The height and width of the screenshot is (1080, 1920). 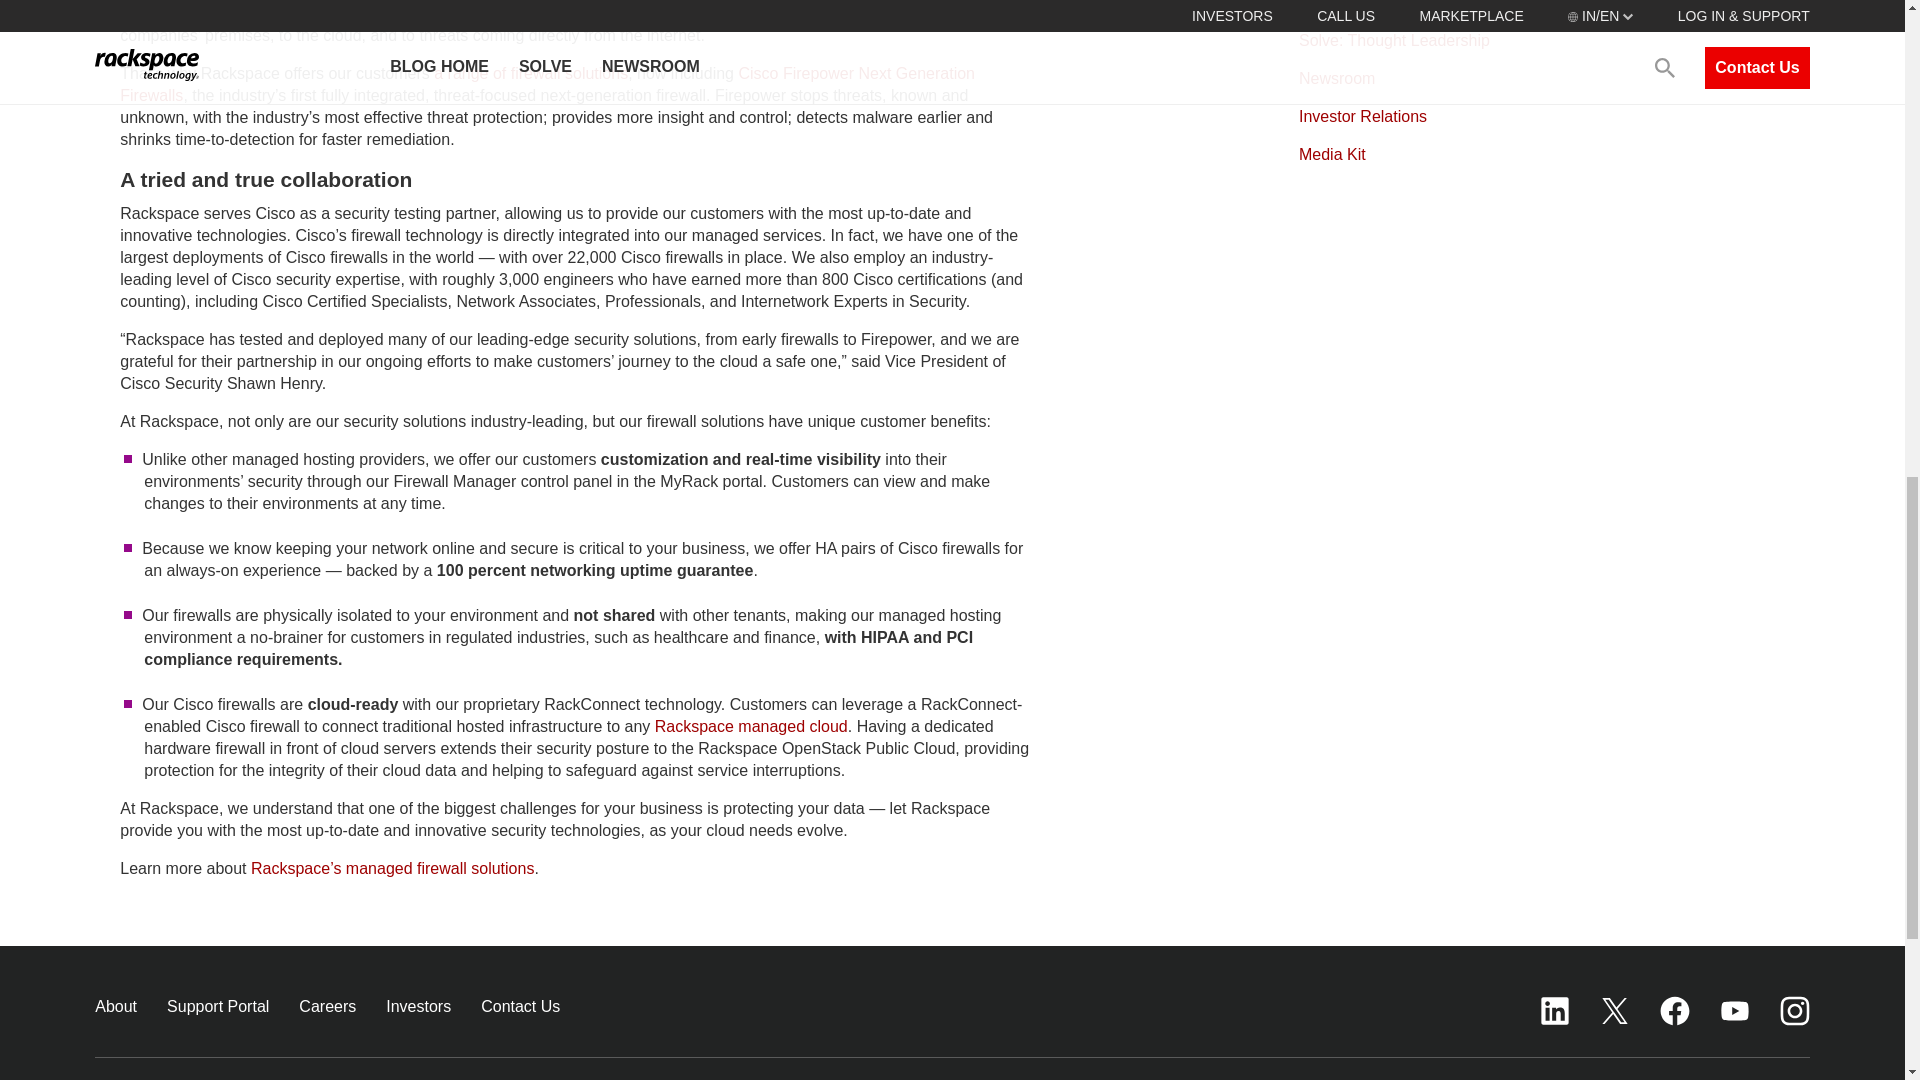 I want to click on Solve: Thought Leadership, so click(x=1394, y=40).